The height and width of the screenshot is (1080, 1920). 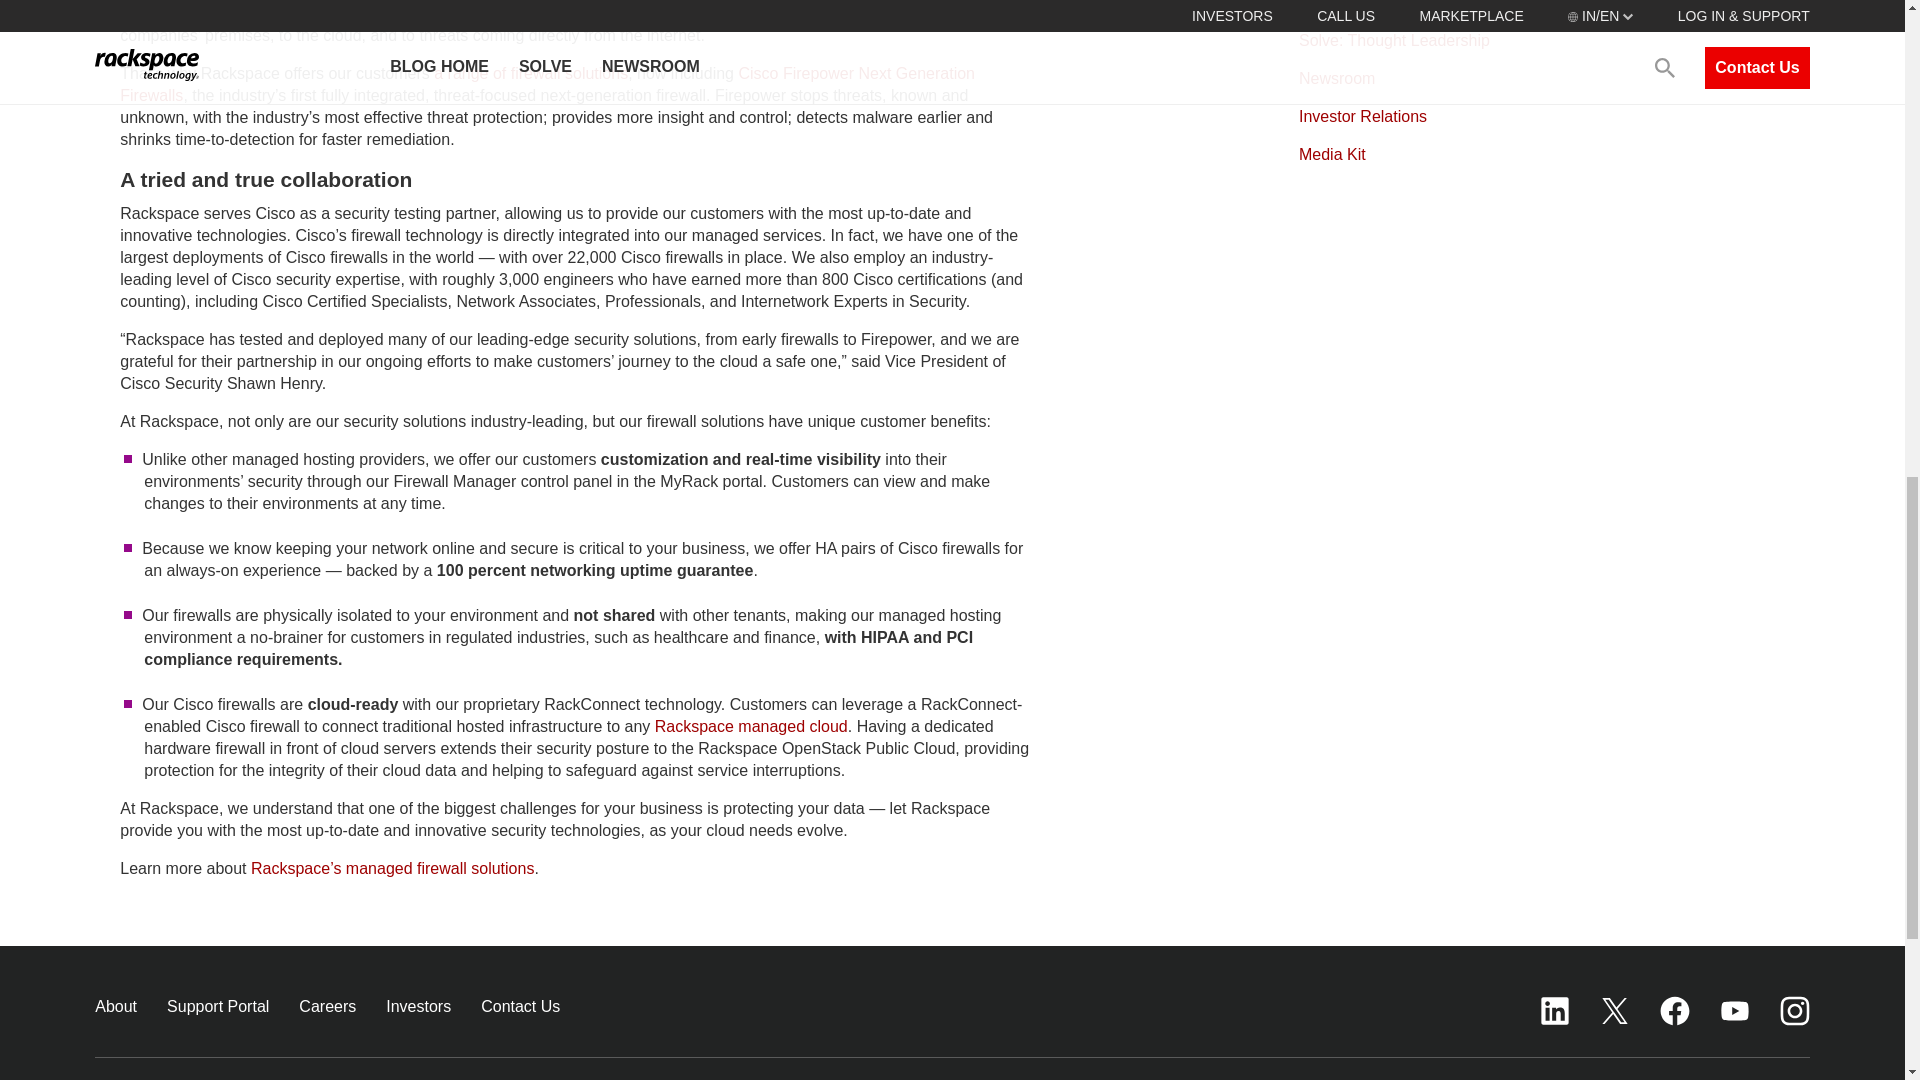 I want to click on Solve: Thought Leadership, so click(x=1394, y=40).